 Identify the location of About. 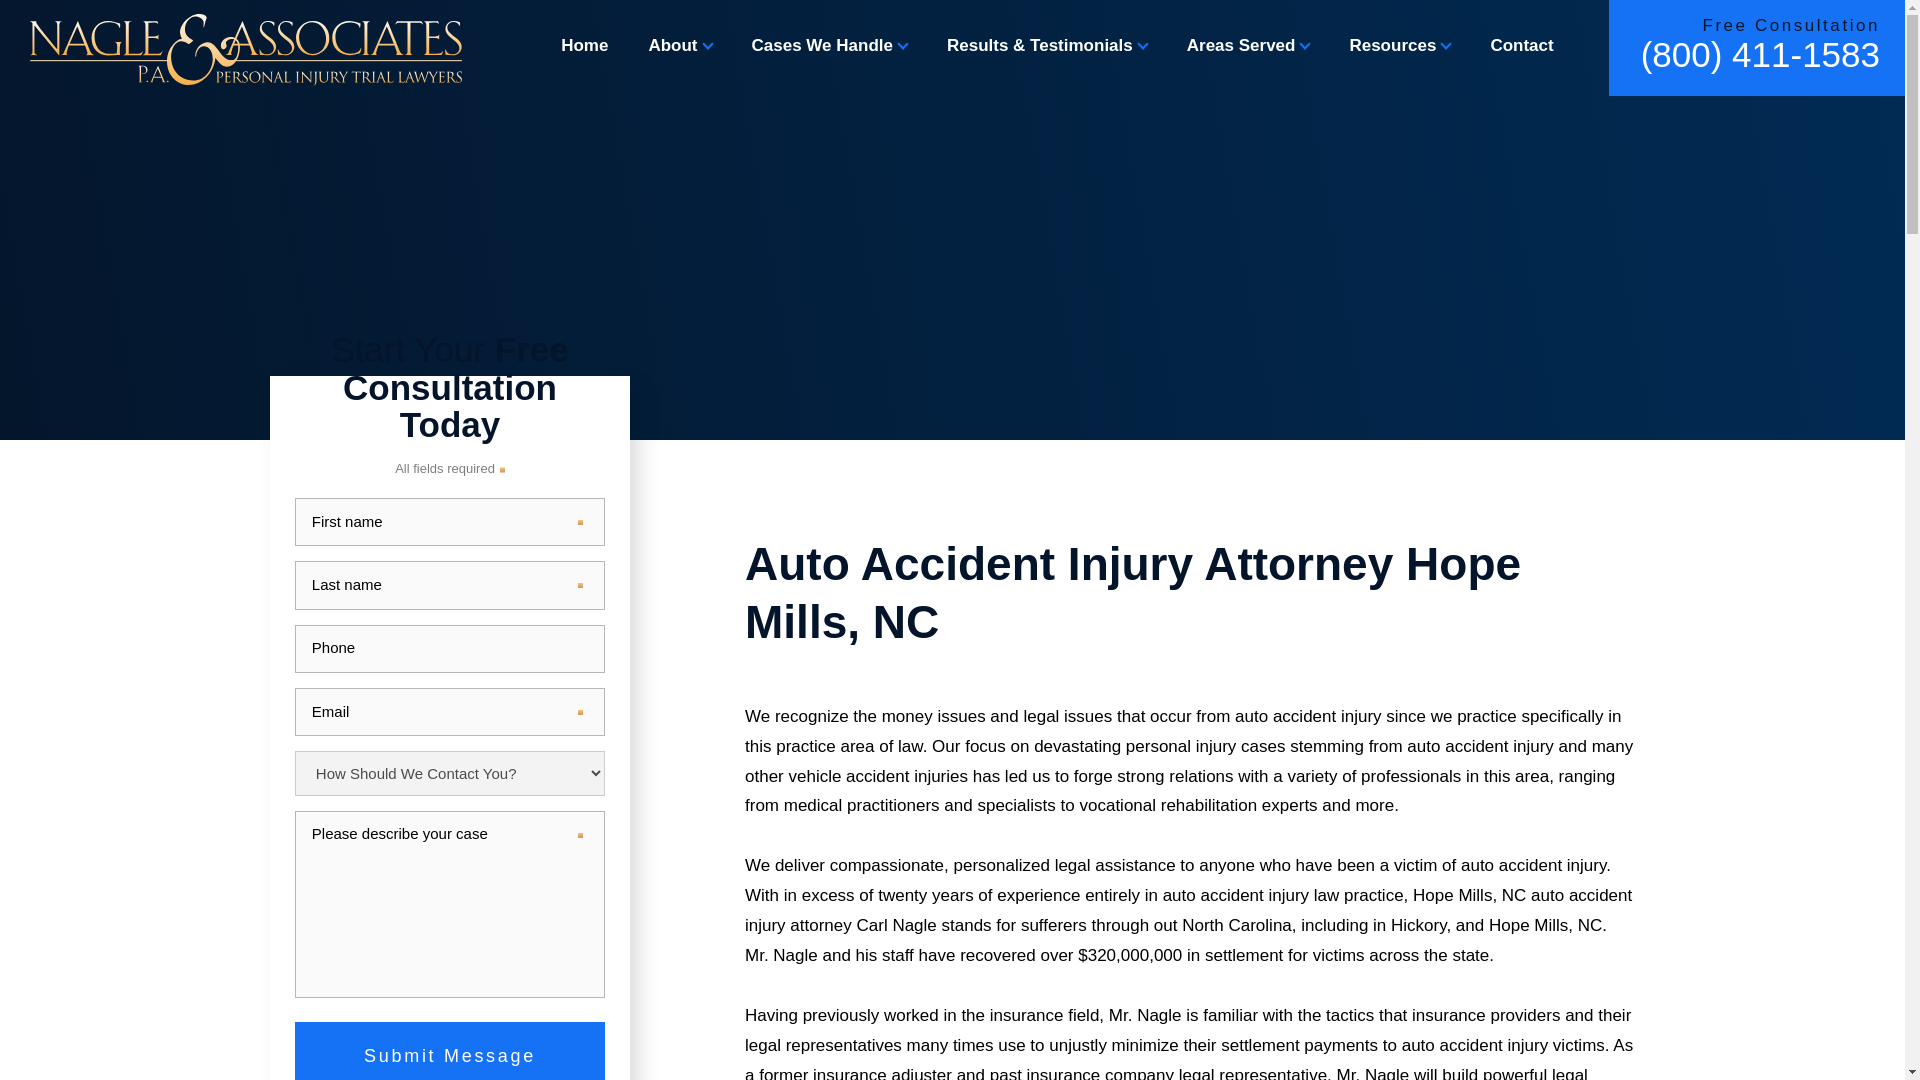
(679, 45).